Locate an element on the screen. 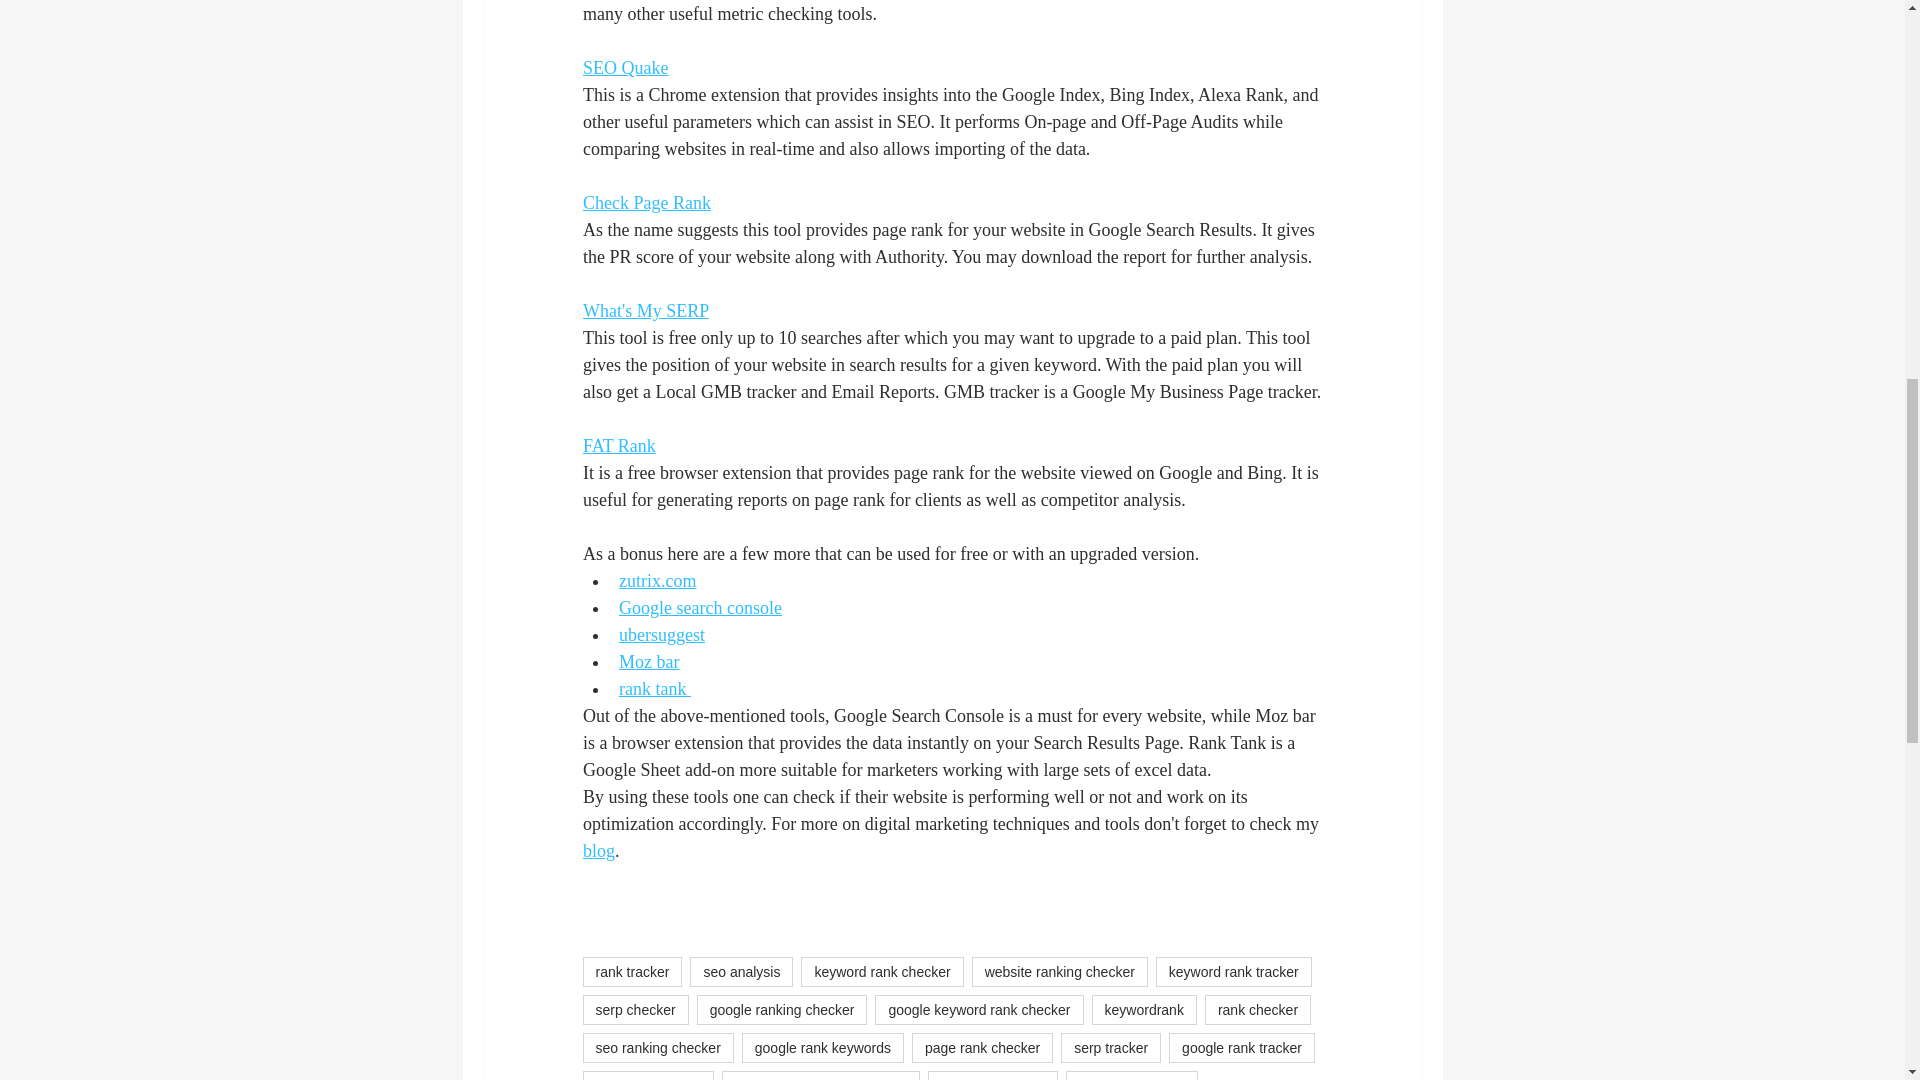 The height and width of the screenshot is (1080, 1920). What's My SERP is located at coordinates (644, 310).